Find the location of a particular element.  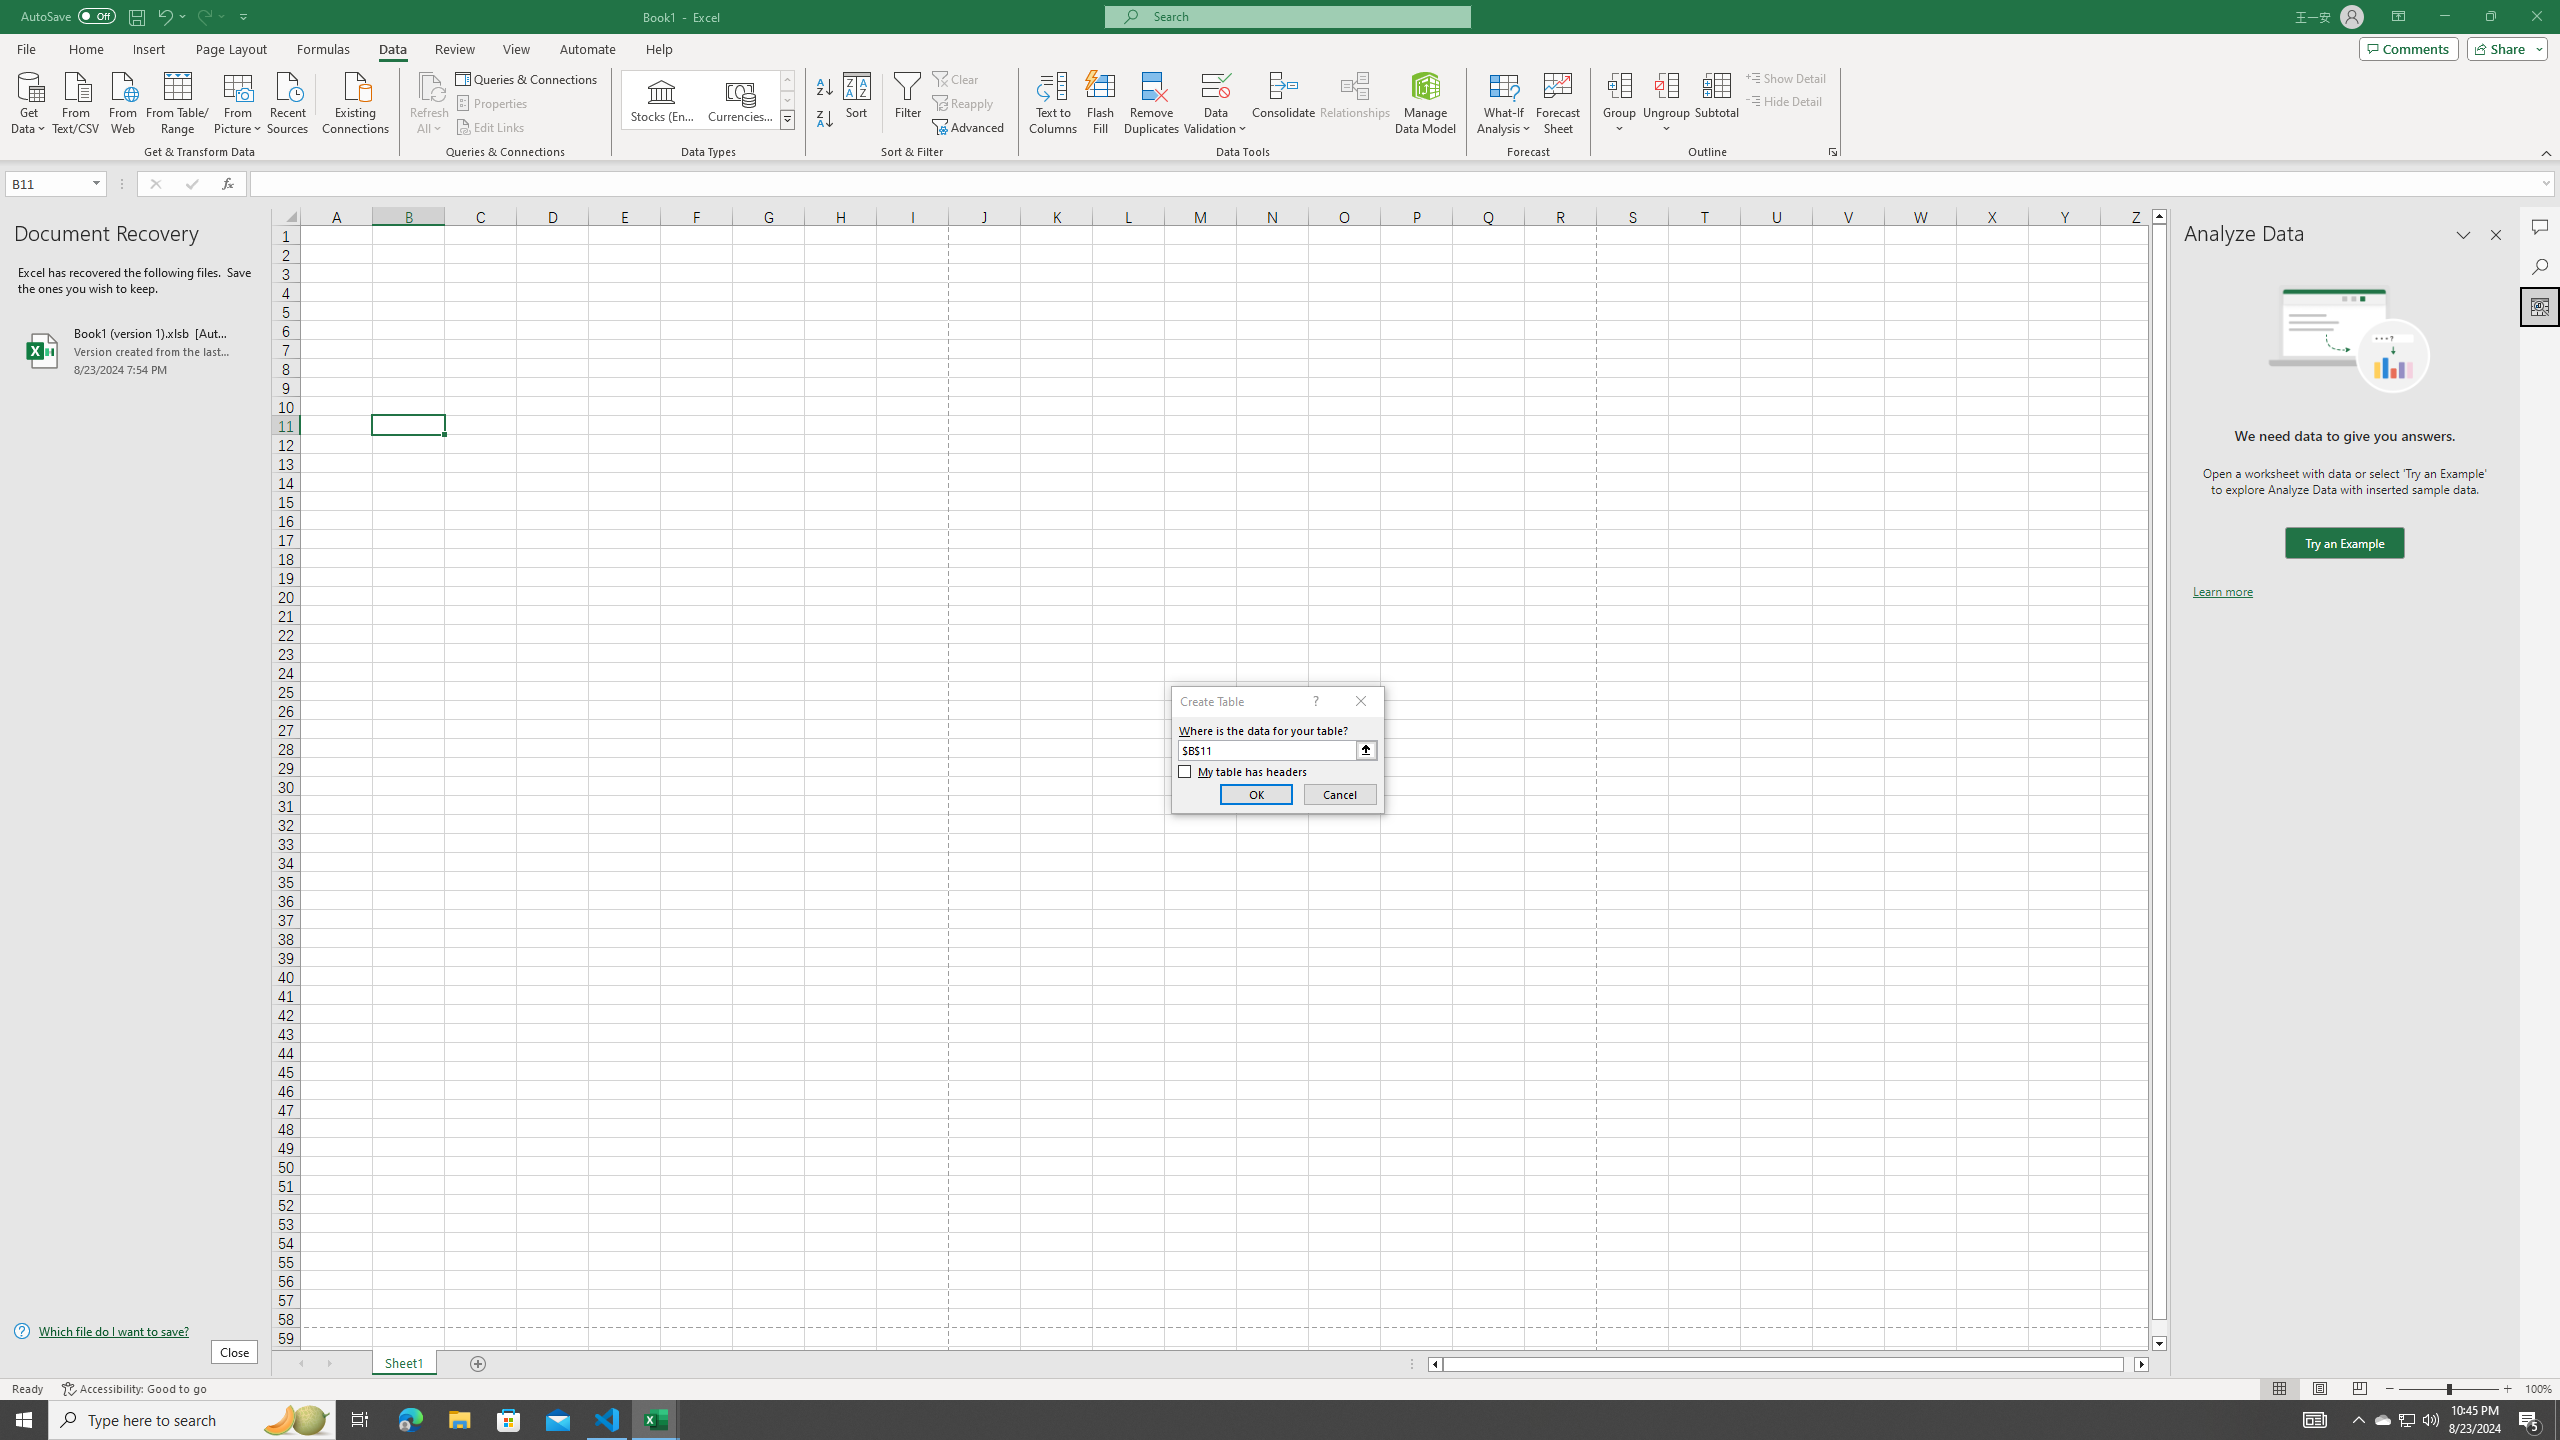

Sort... is located at coordinates (858, 103).